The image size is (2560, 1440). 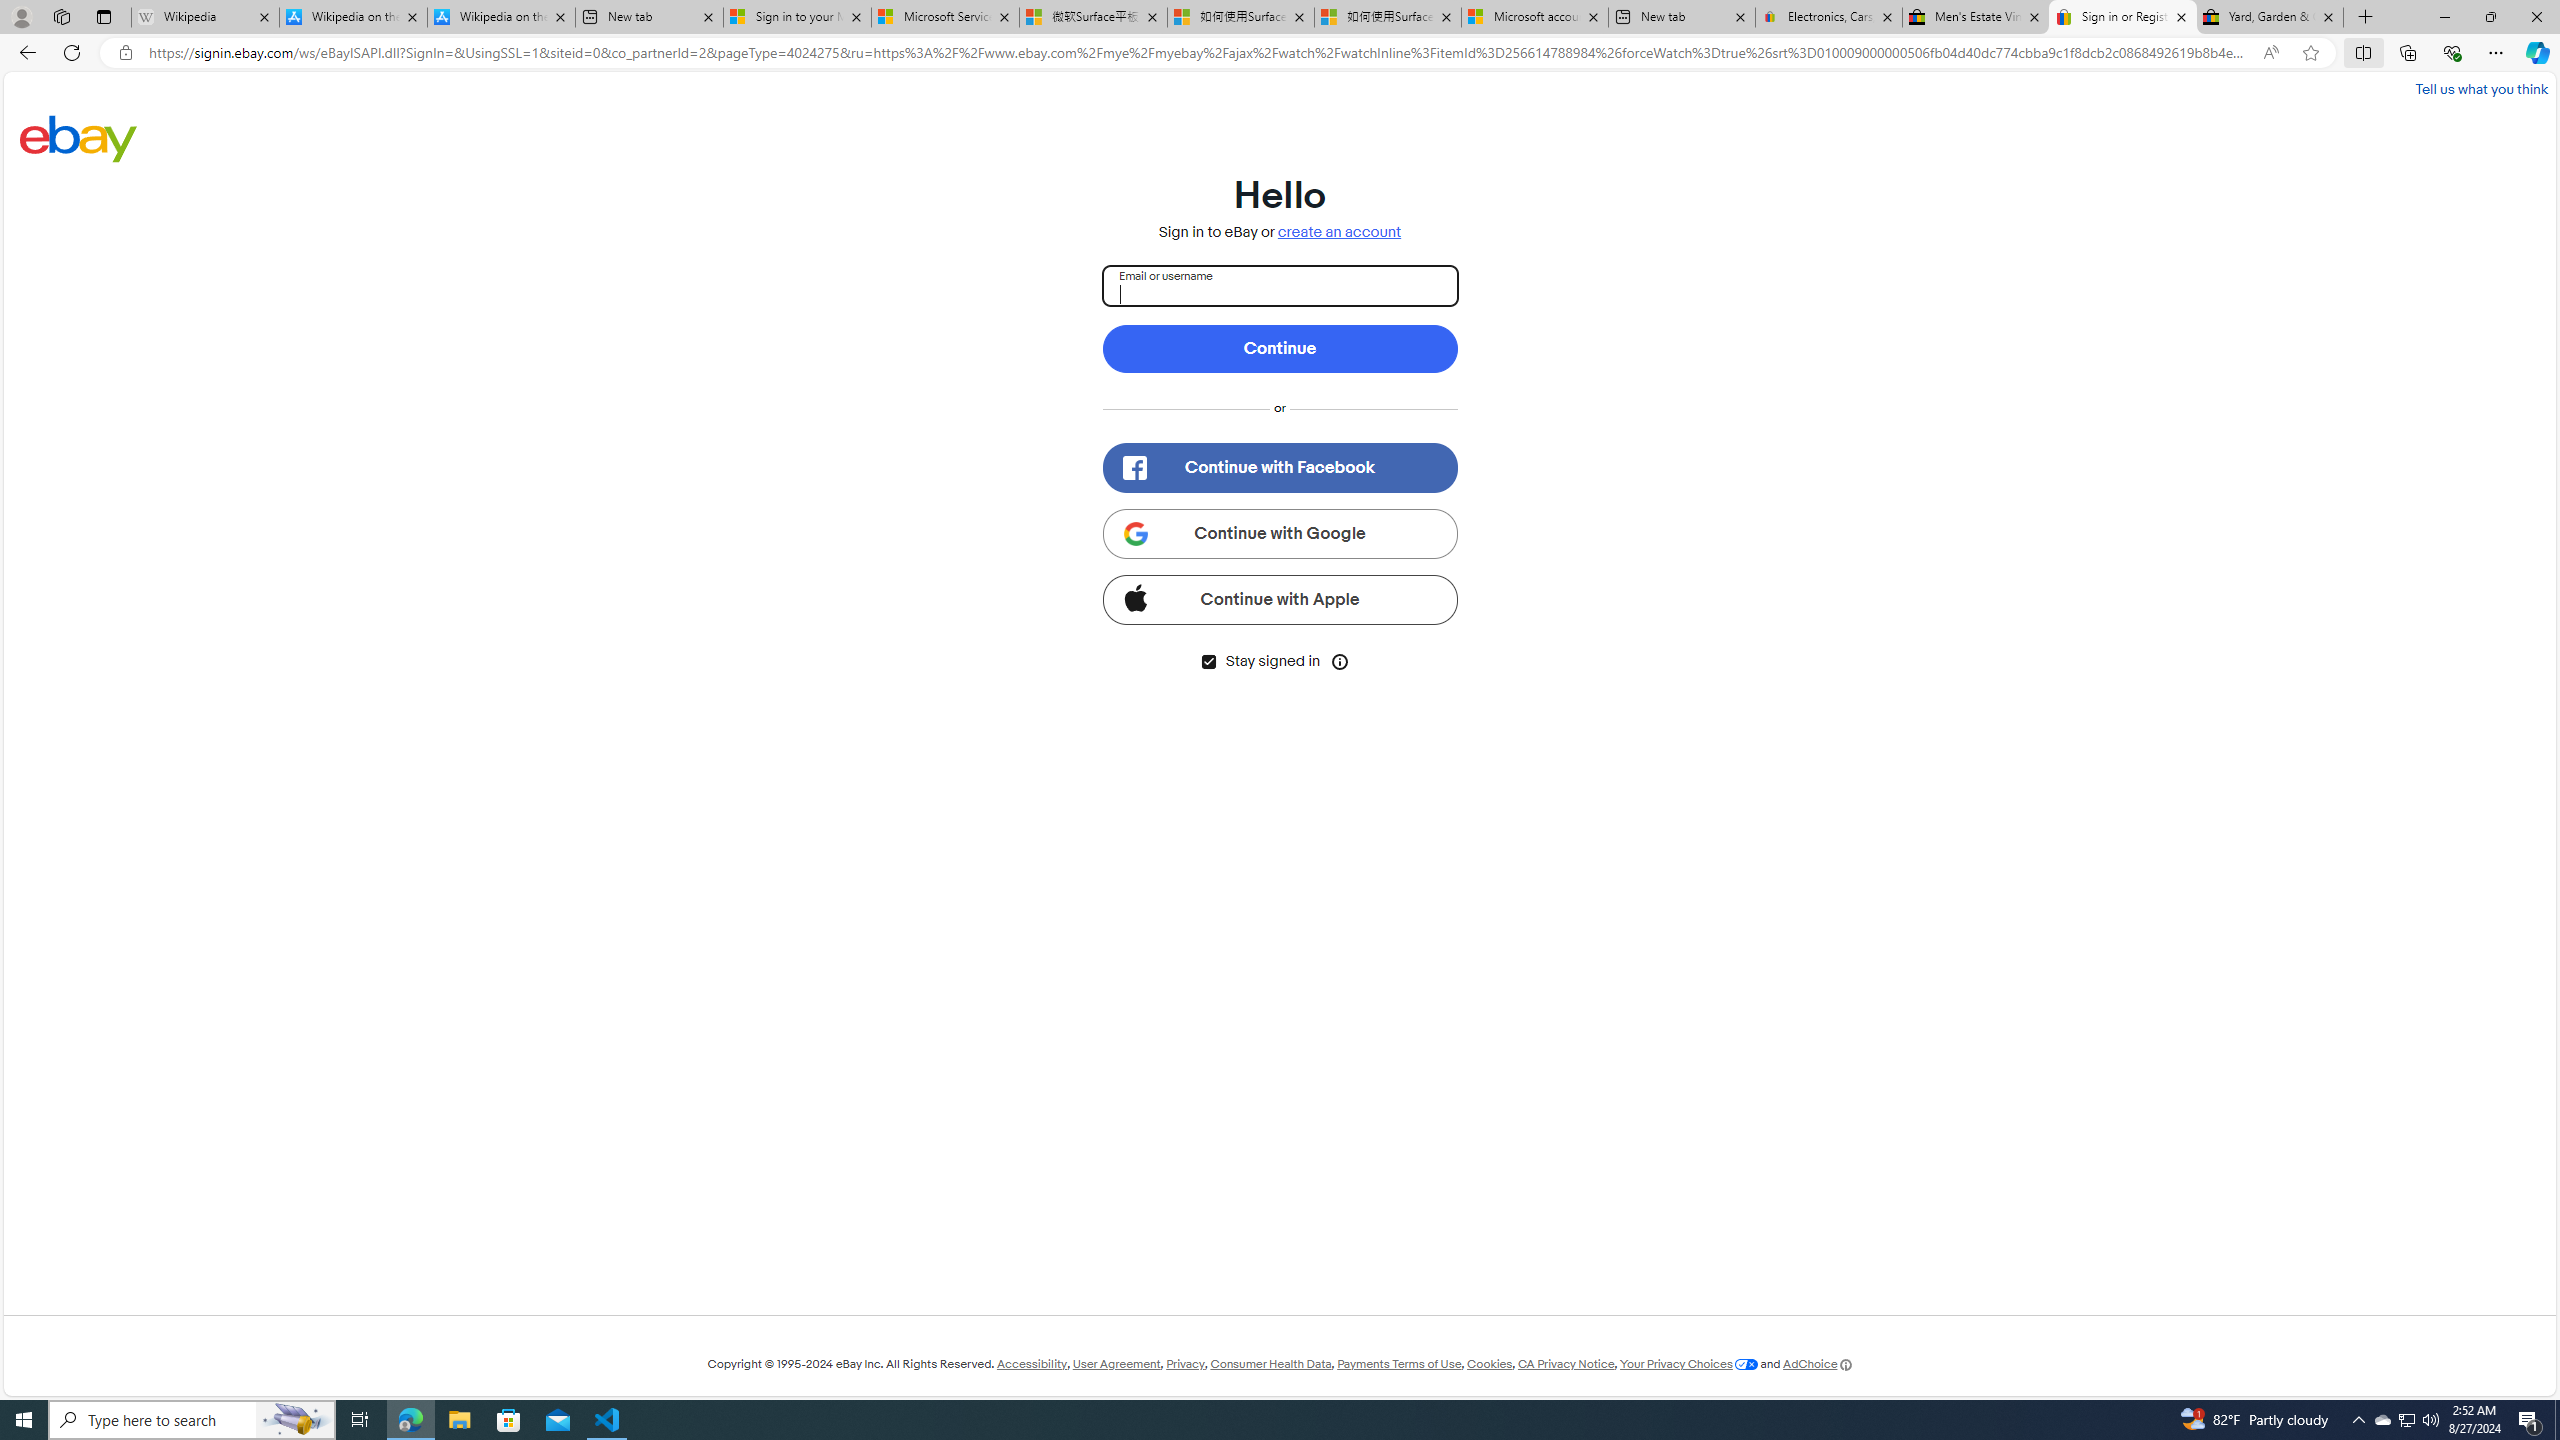 What do you see at coordinates (2270, 17) in the screenshot?
I see `Yard, Garden & Outdoor Living` at bounding box center [2270, 17].